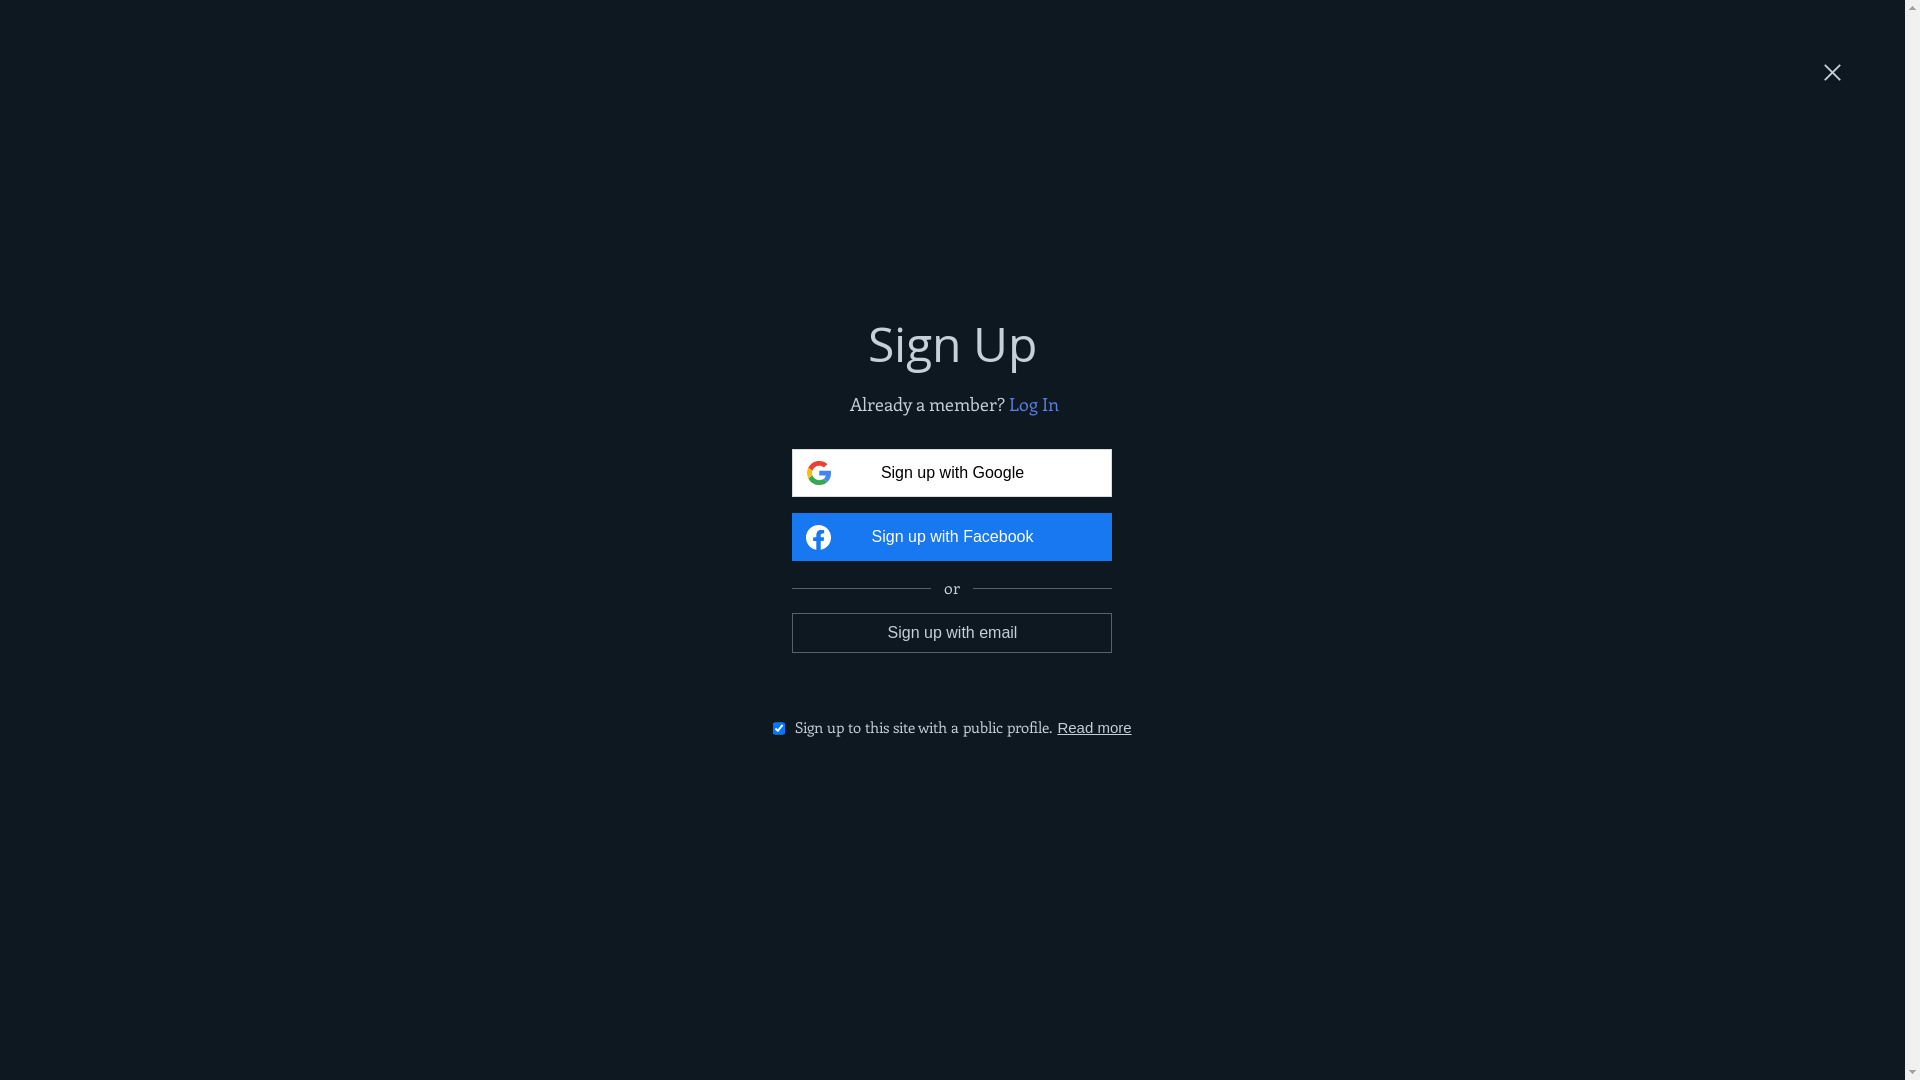 The image size is (1920, 1080). What do you see at coordinates (1034, 404) in the screenshot?
I see `Log In` at bounding box center [1034, 404].